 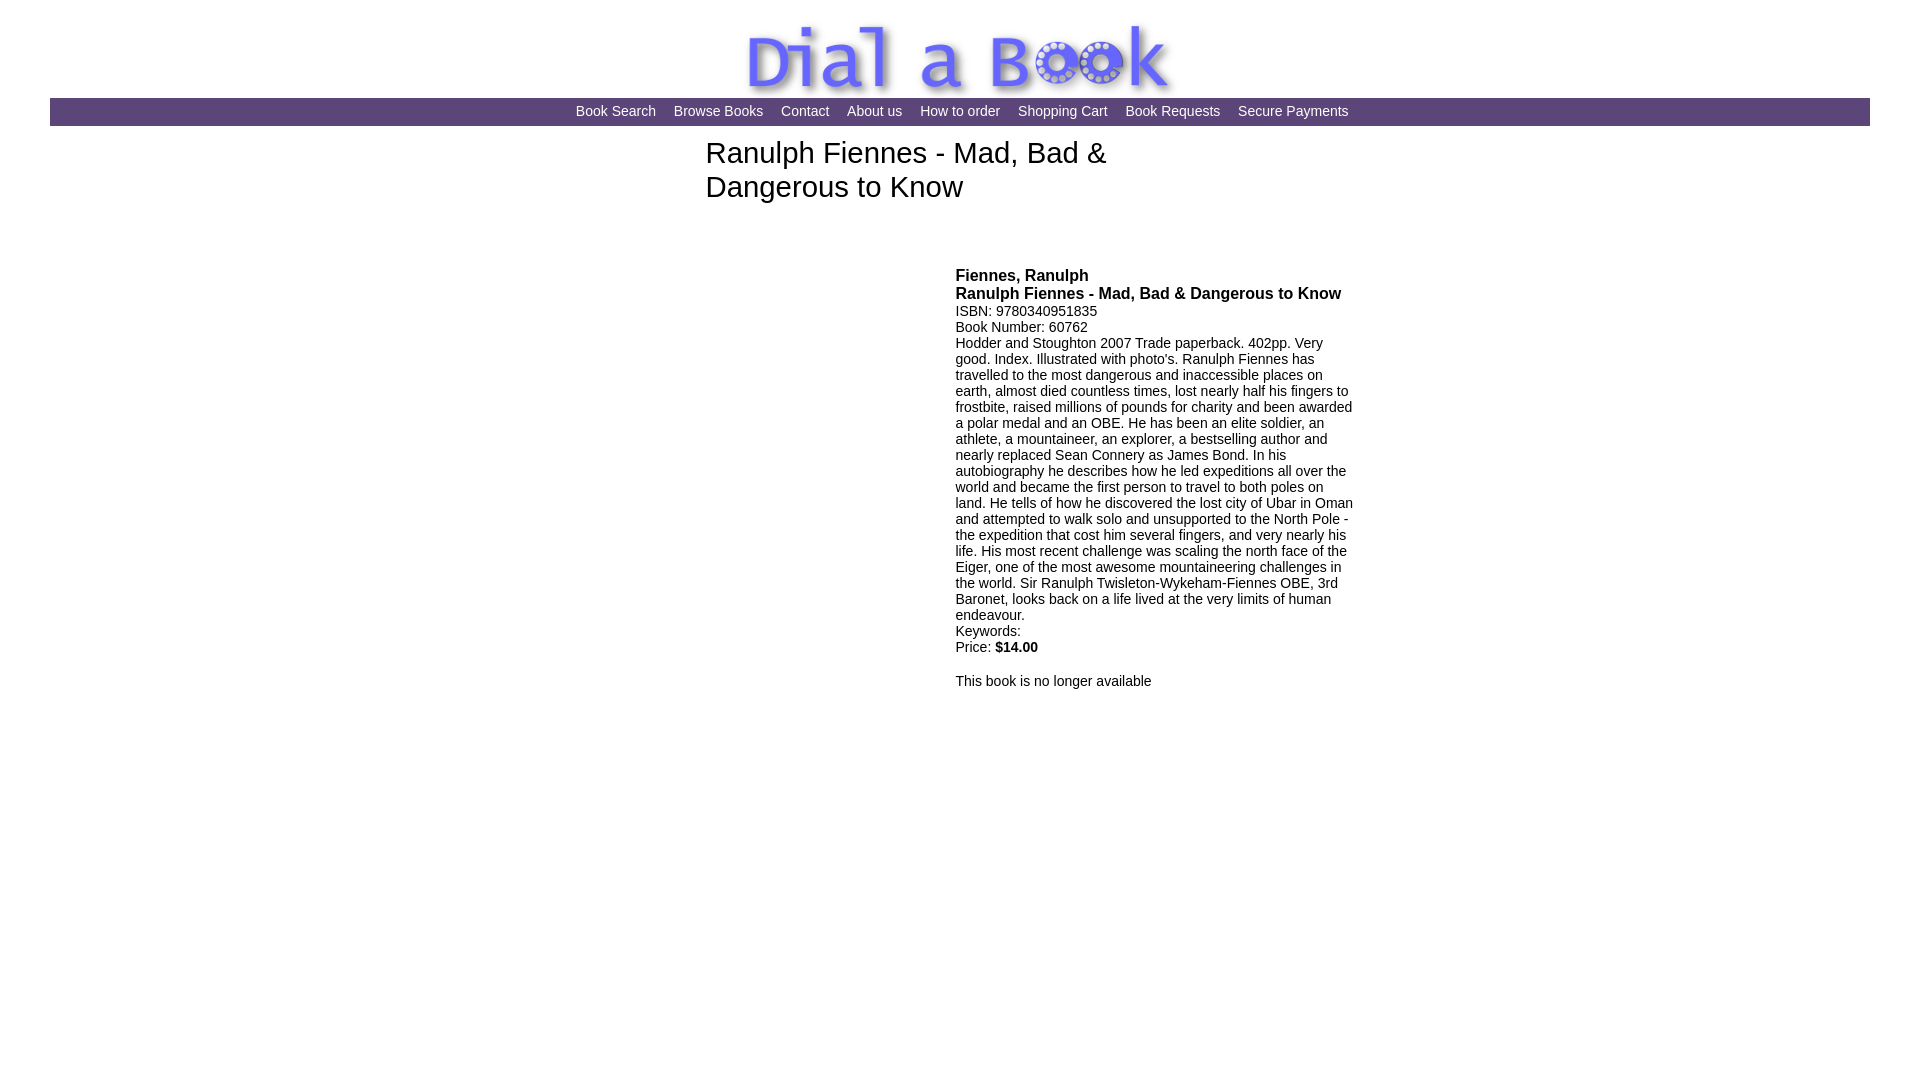 What do you see at coordinates (960, 112) in the screenshot?
I see `How to order` at bounding box center [960, 112].